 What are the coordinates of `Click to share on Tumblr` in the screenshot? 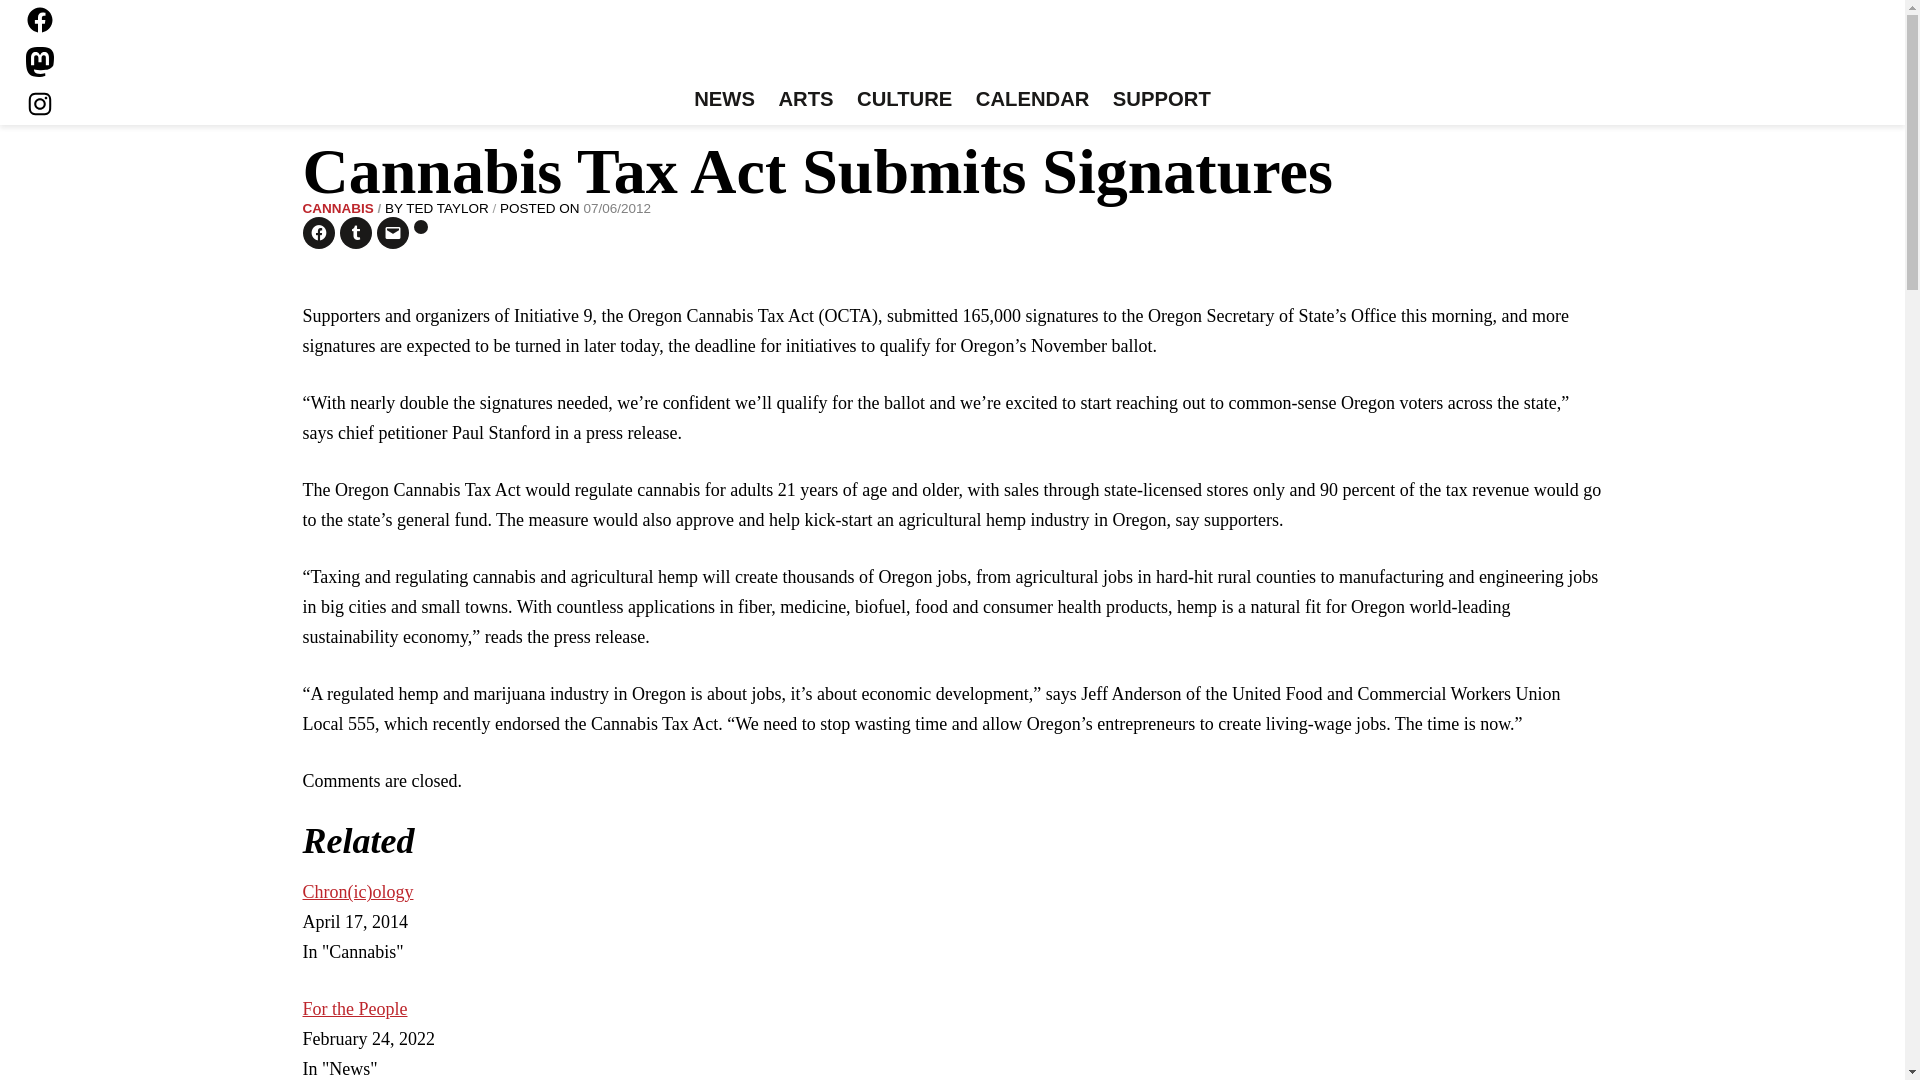 It's located at (356, 233).